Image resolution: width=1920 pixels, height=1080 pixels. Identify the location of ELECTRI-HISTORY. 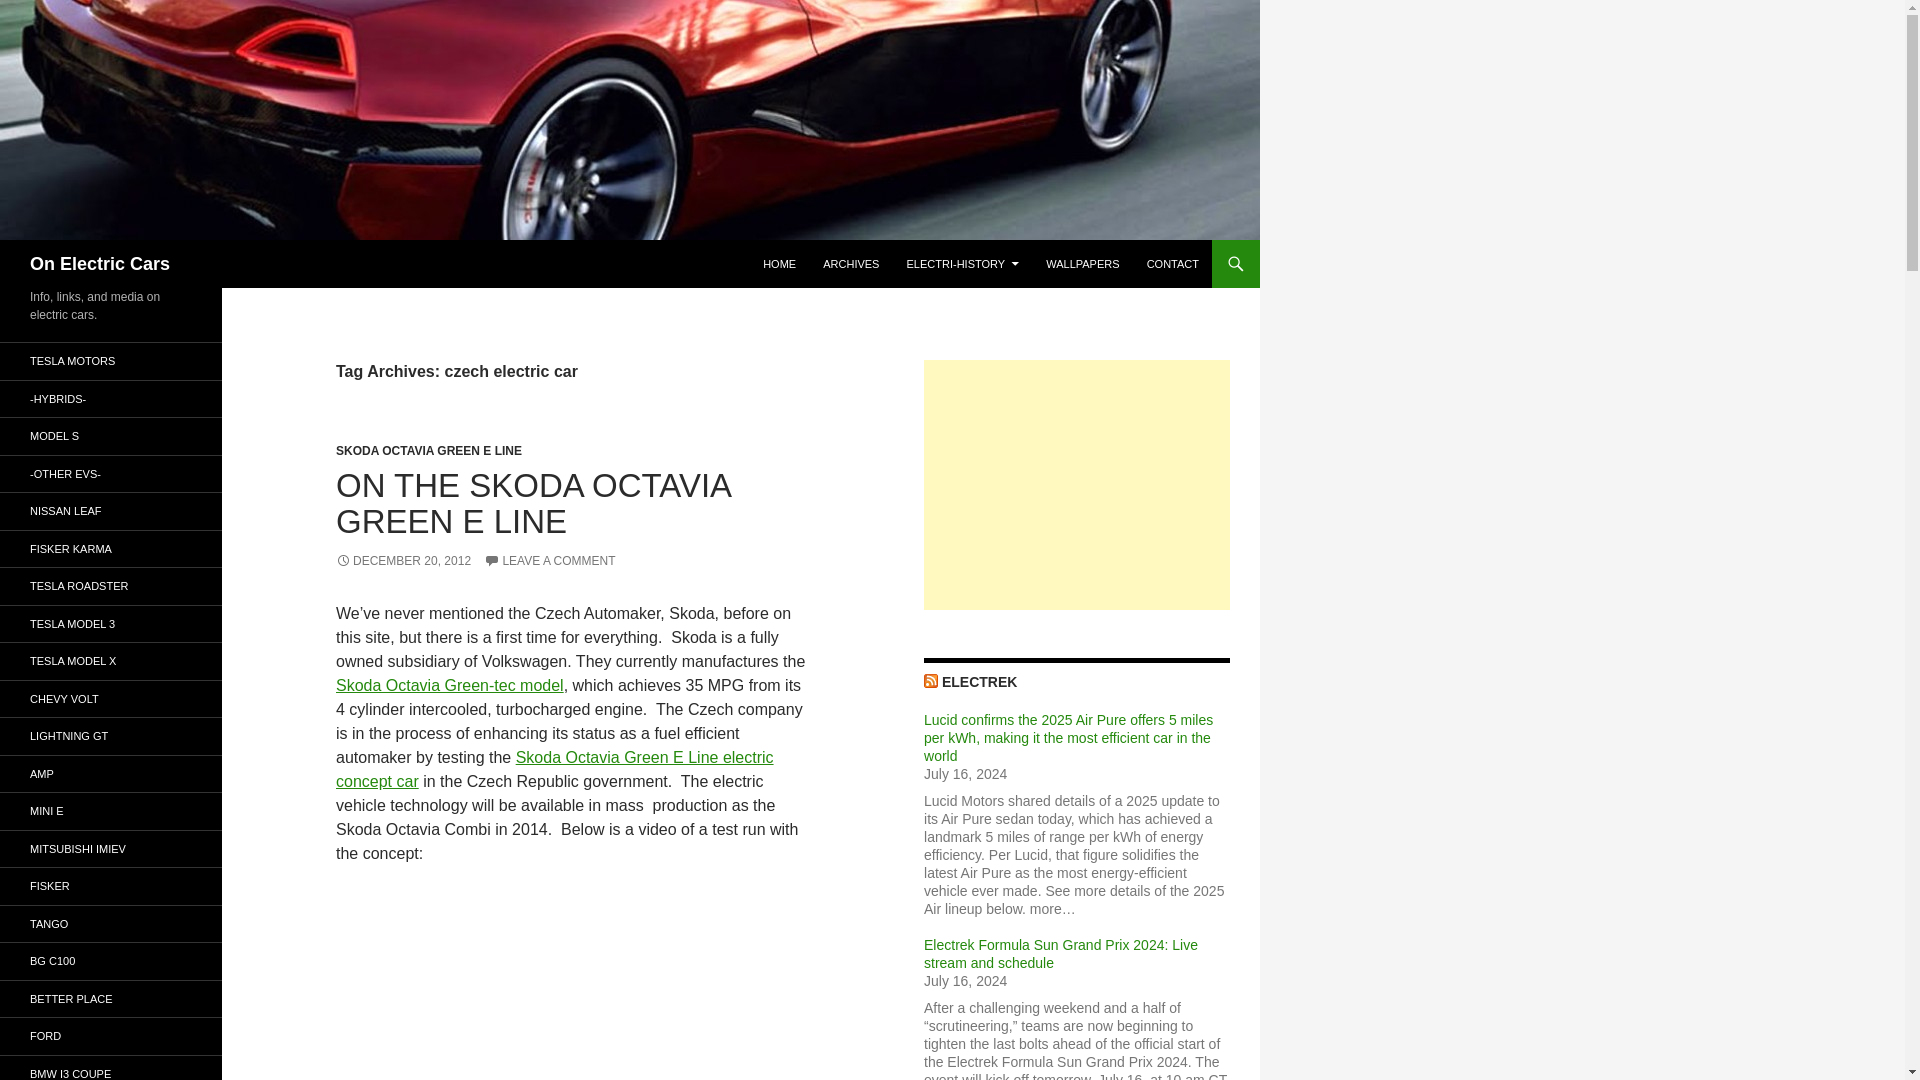
(963, 264).